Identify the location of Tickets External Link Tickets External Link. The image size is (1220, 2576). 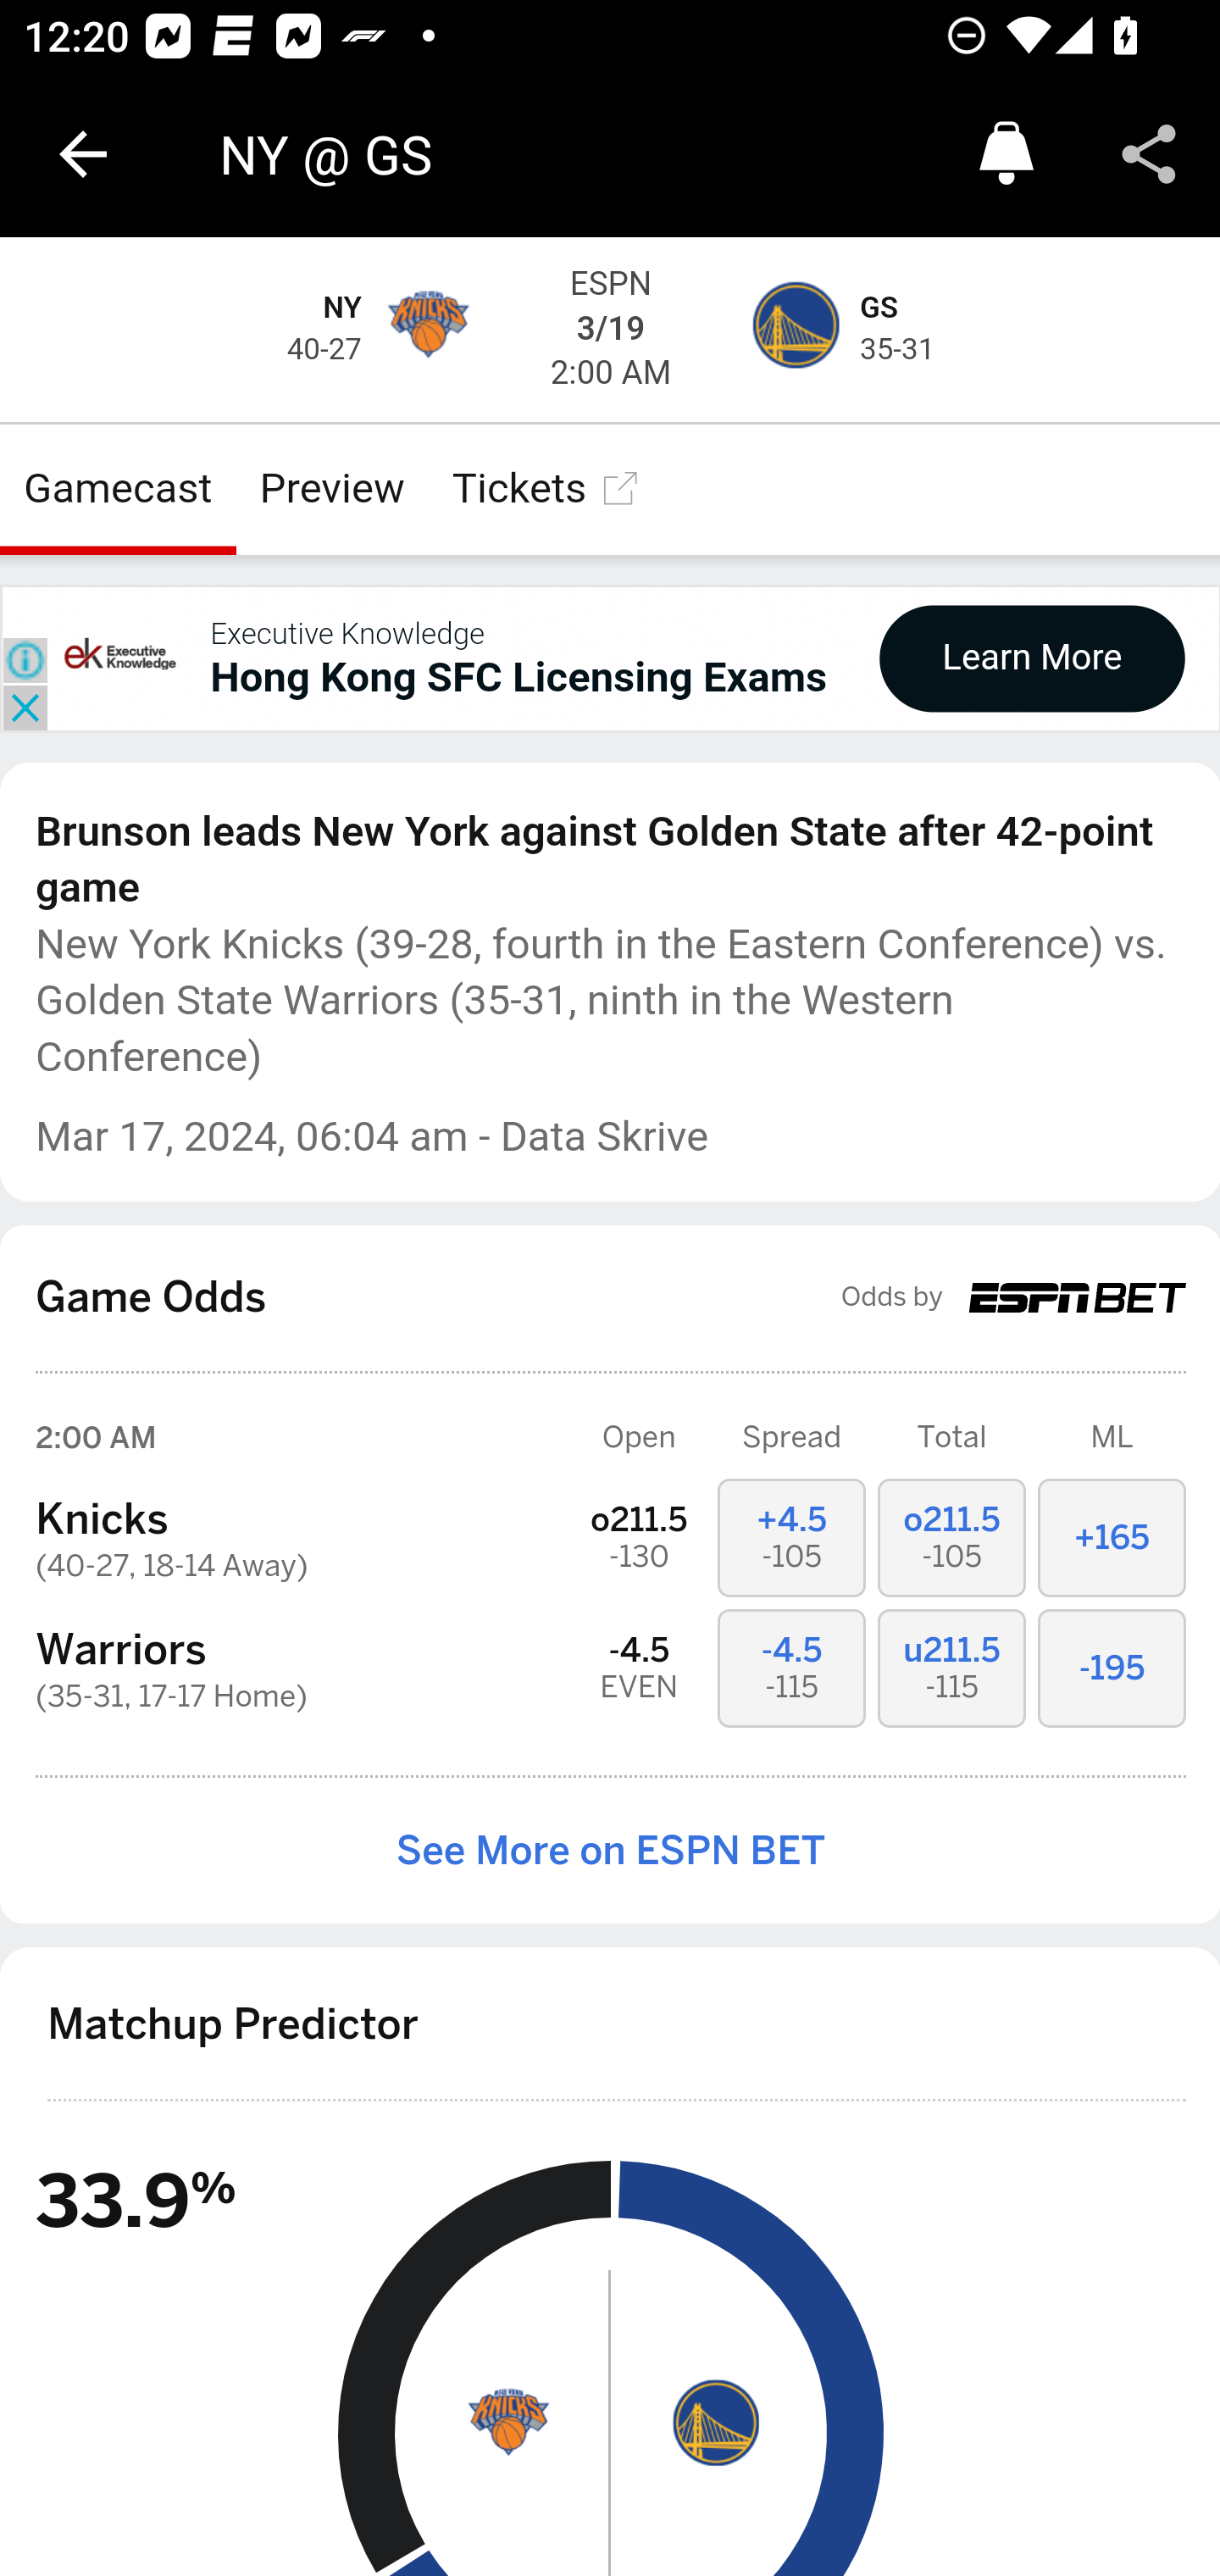
(546, 488).